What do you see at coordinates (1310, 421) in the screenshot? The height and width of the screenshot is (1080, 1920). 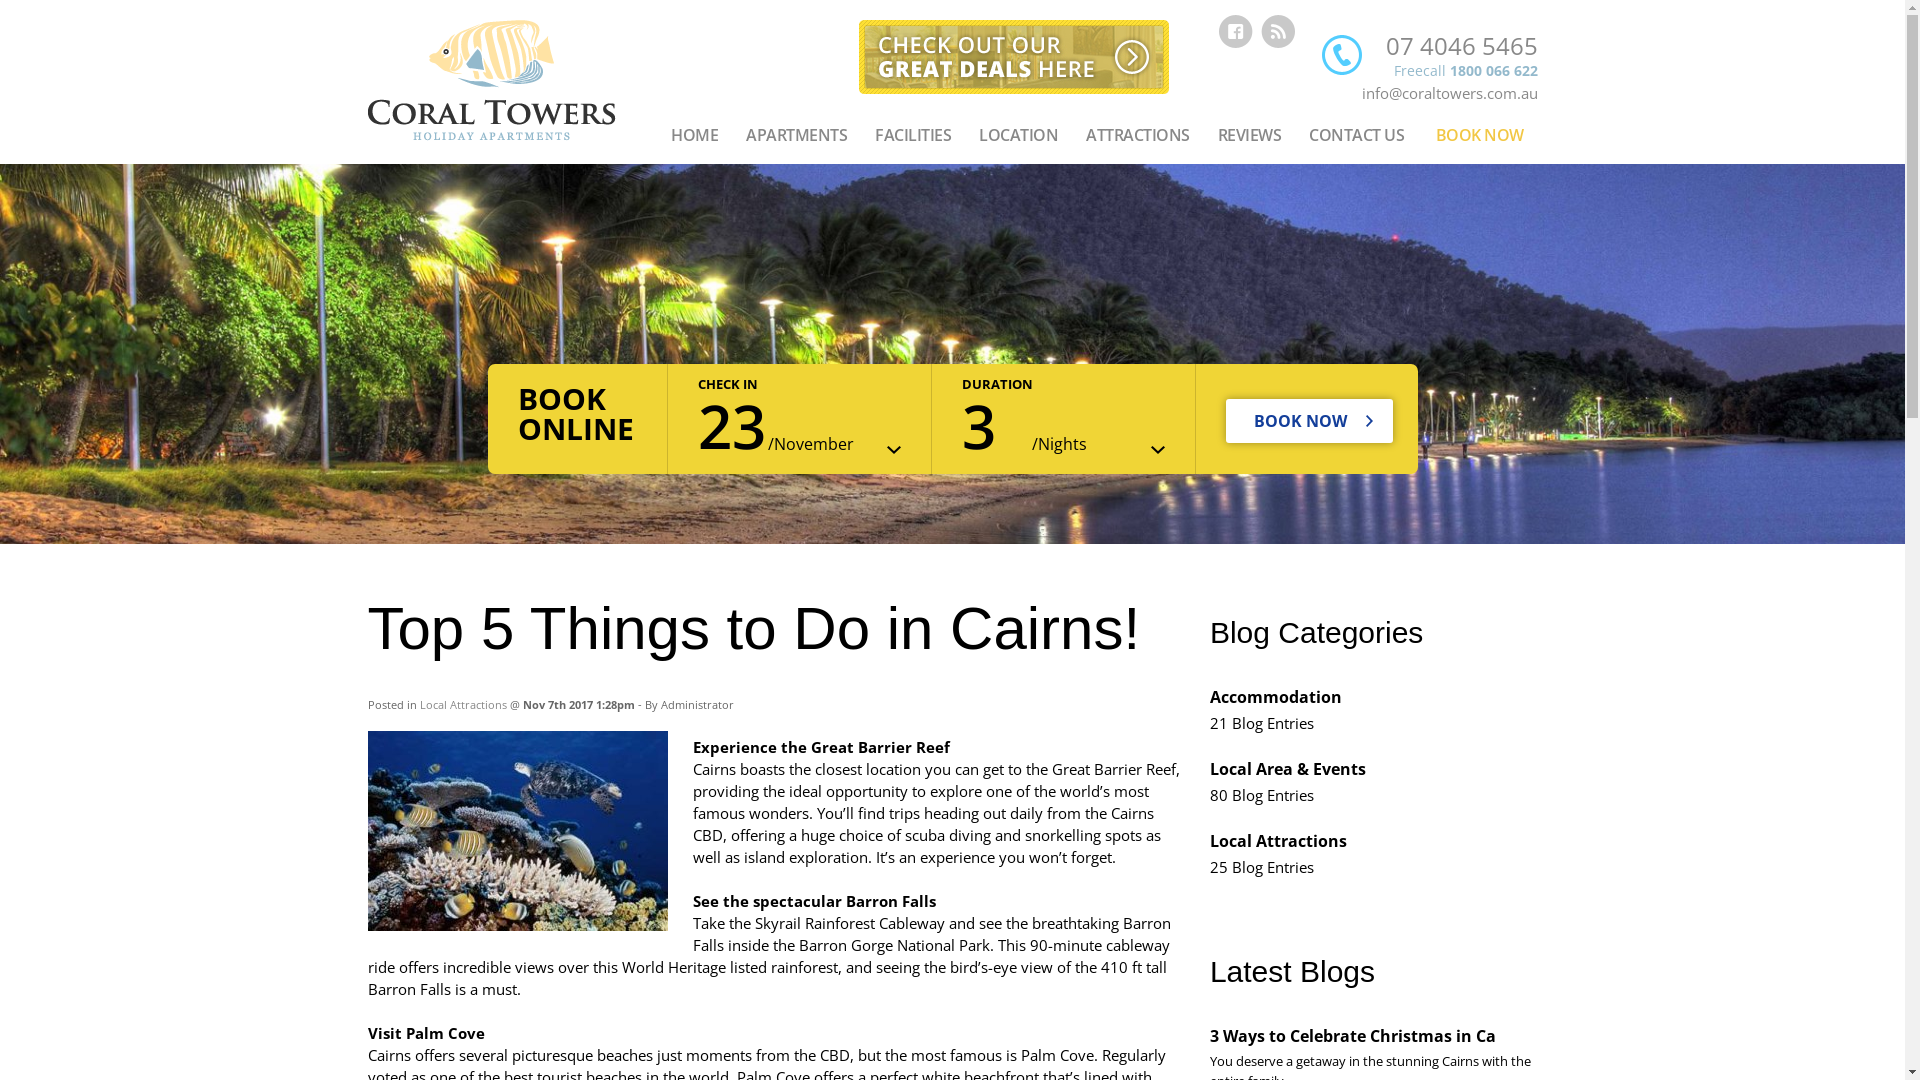 I see `Book Now` at bounding box center [1310, 421].